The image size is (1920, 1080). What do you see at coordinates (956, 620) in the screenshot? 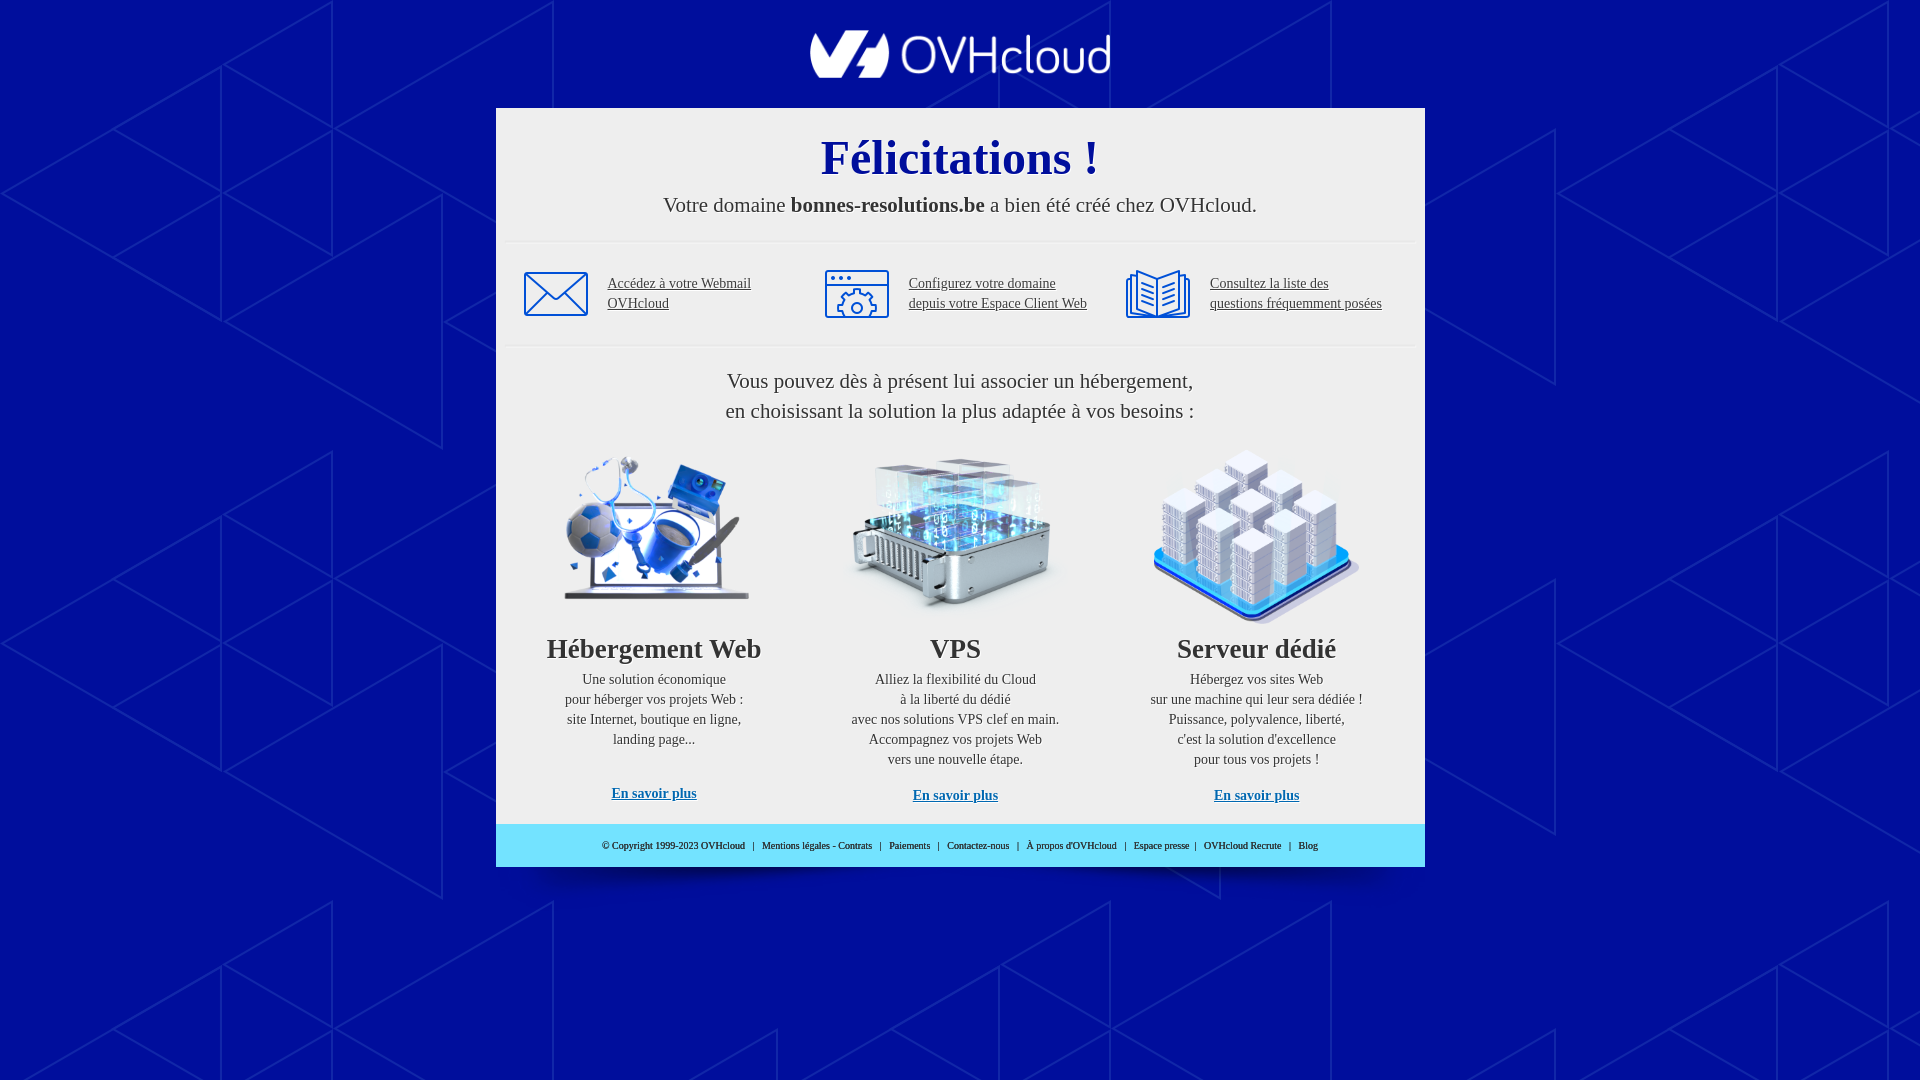
I see `VPS` at bounding box center [956, 620].